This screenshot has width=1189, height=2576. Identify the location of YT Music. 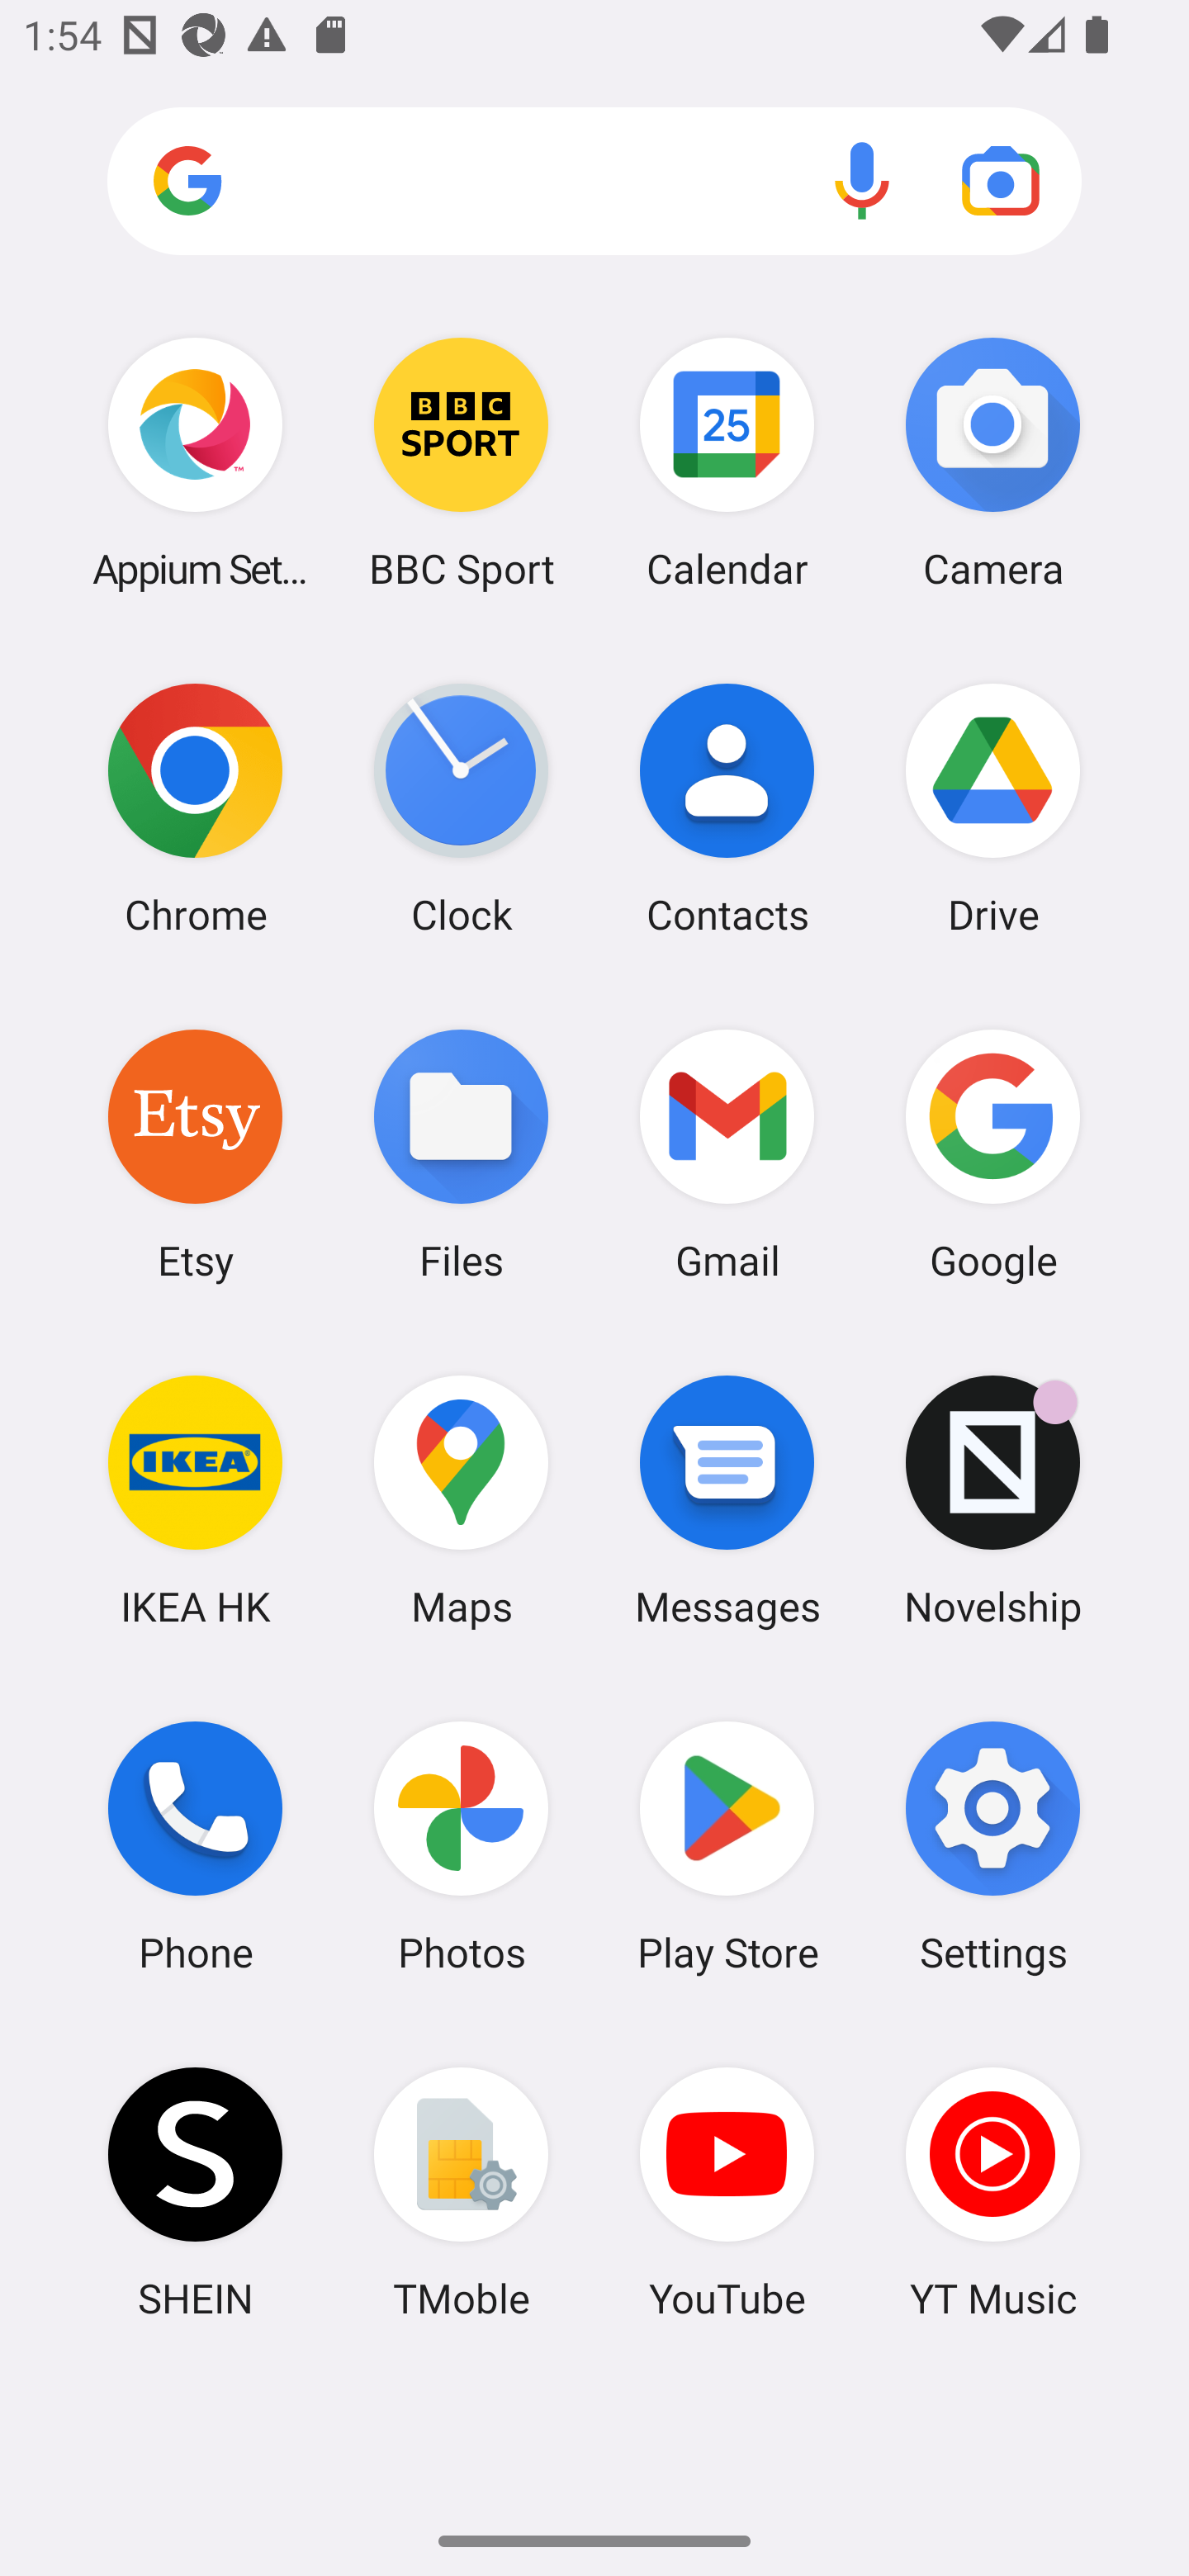
(992, 2192).